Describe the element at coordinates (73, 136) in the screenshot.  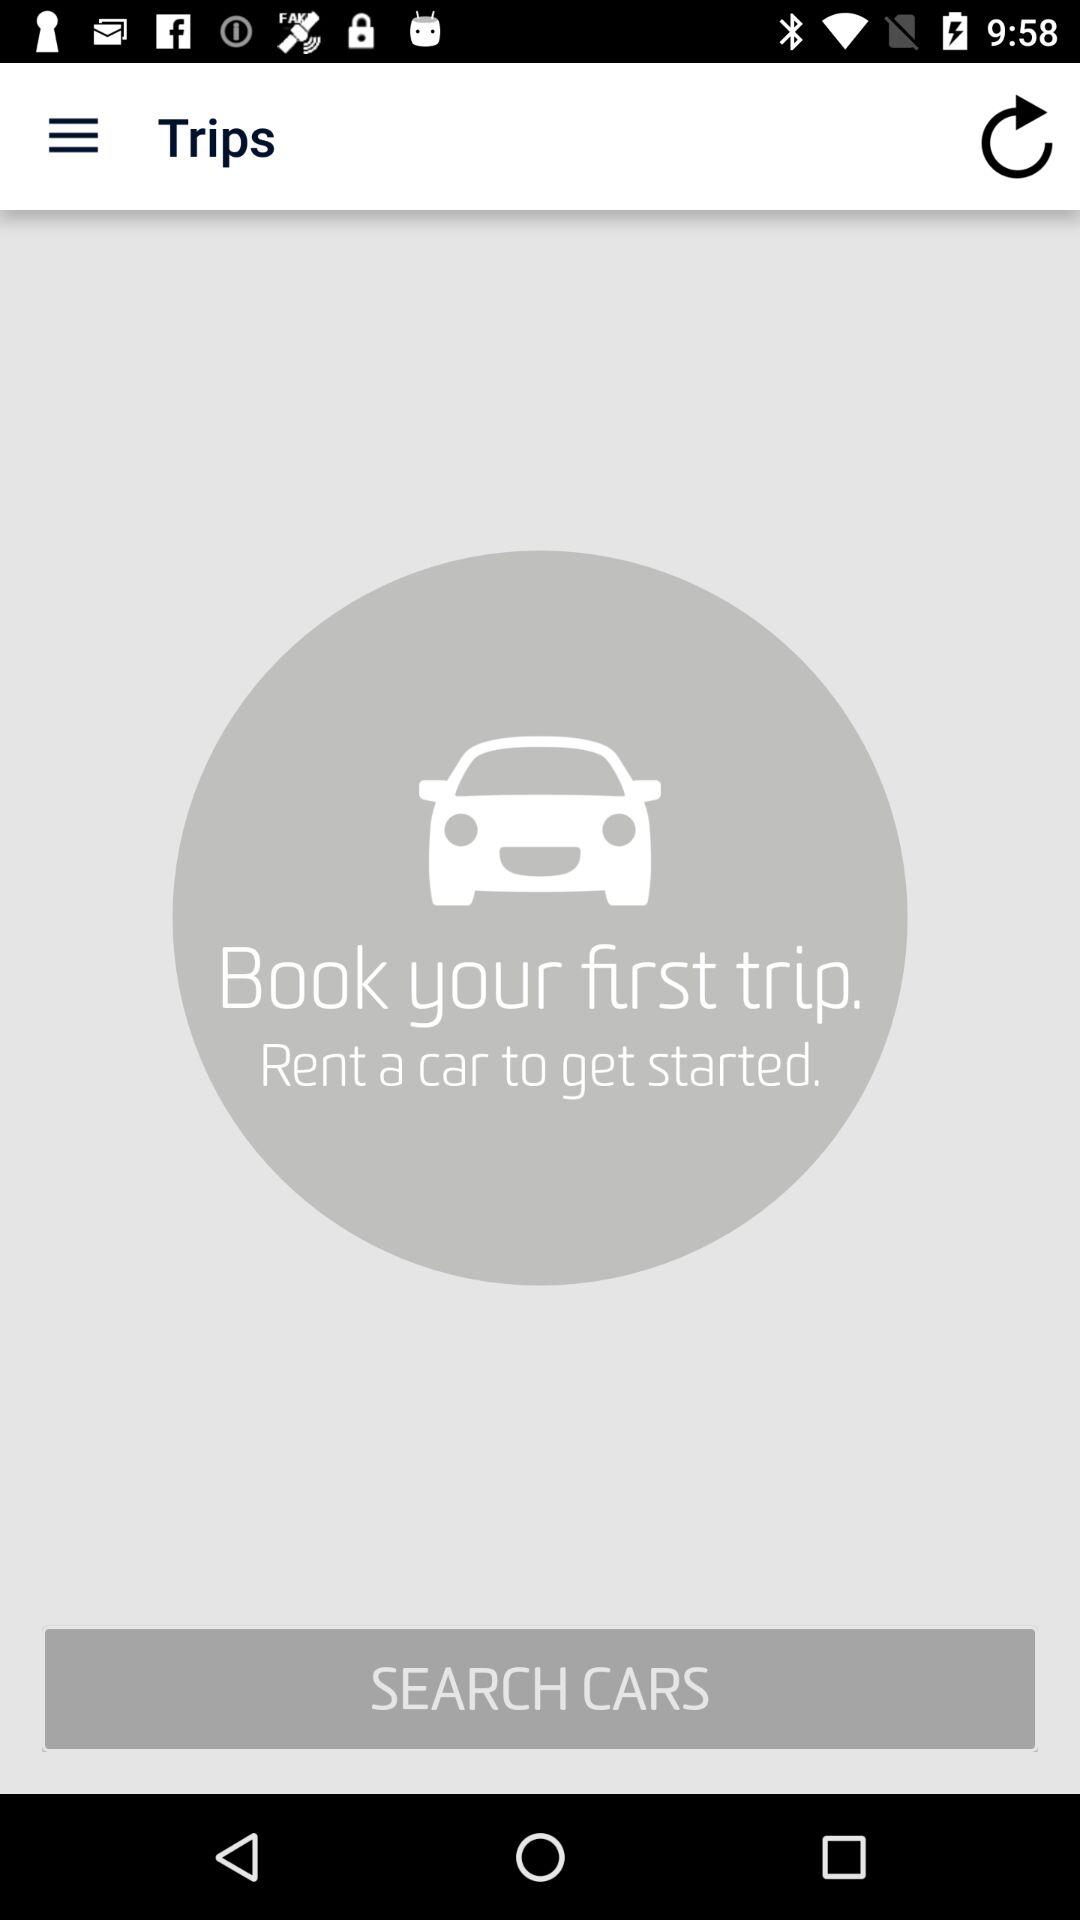
I see `tap item next to the trips app` at that location.